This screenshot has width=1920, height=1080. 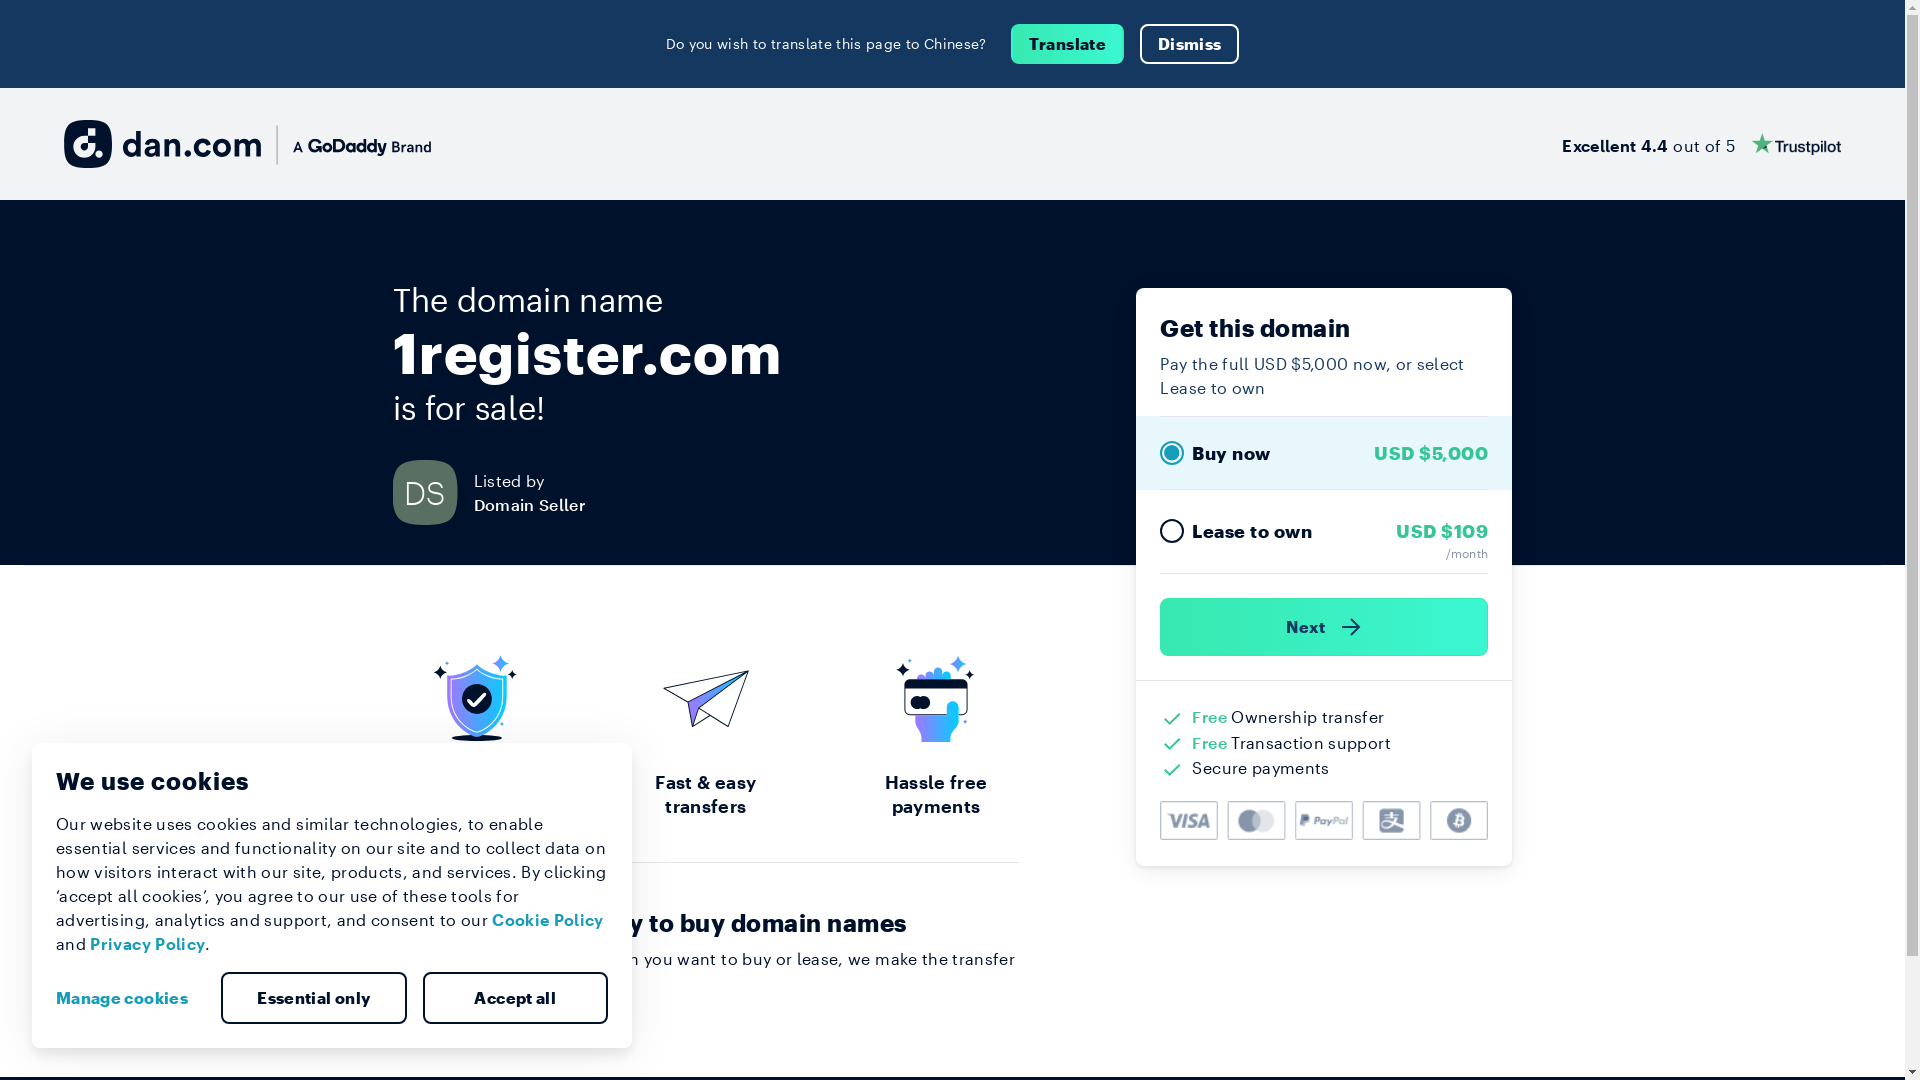 What do you see at coordinates (1190, 44) in the screenshot?
I see `Dismiss` at bounding box center [1190, 44].